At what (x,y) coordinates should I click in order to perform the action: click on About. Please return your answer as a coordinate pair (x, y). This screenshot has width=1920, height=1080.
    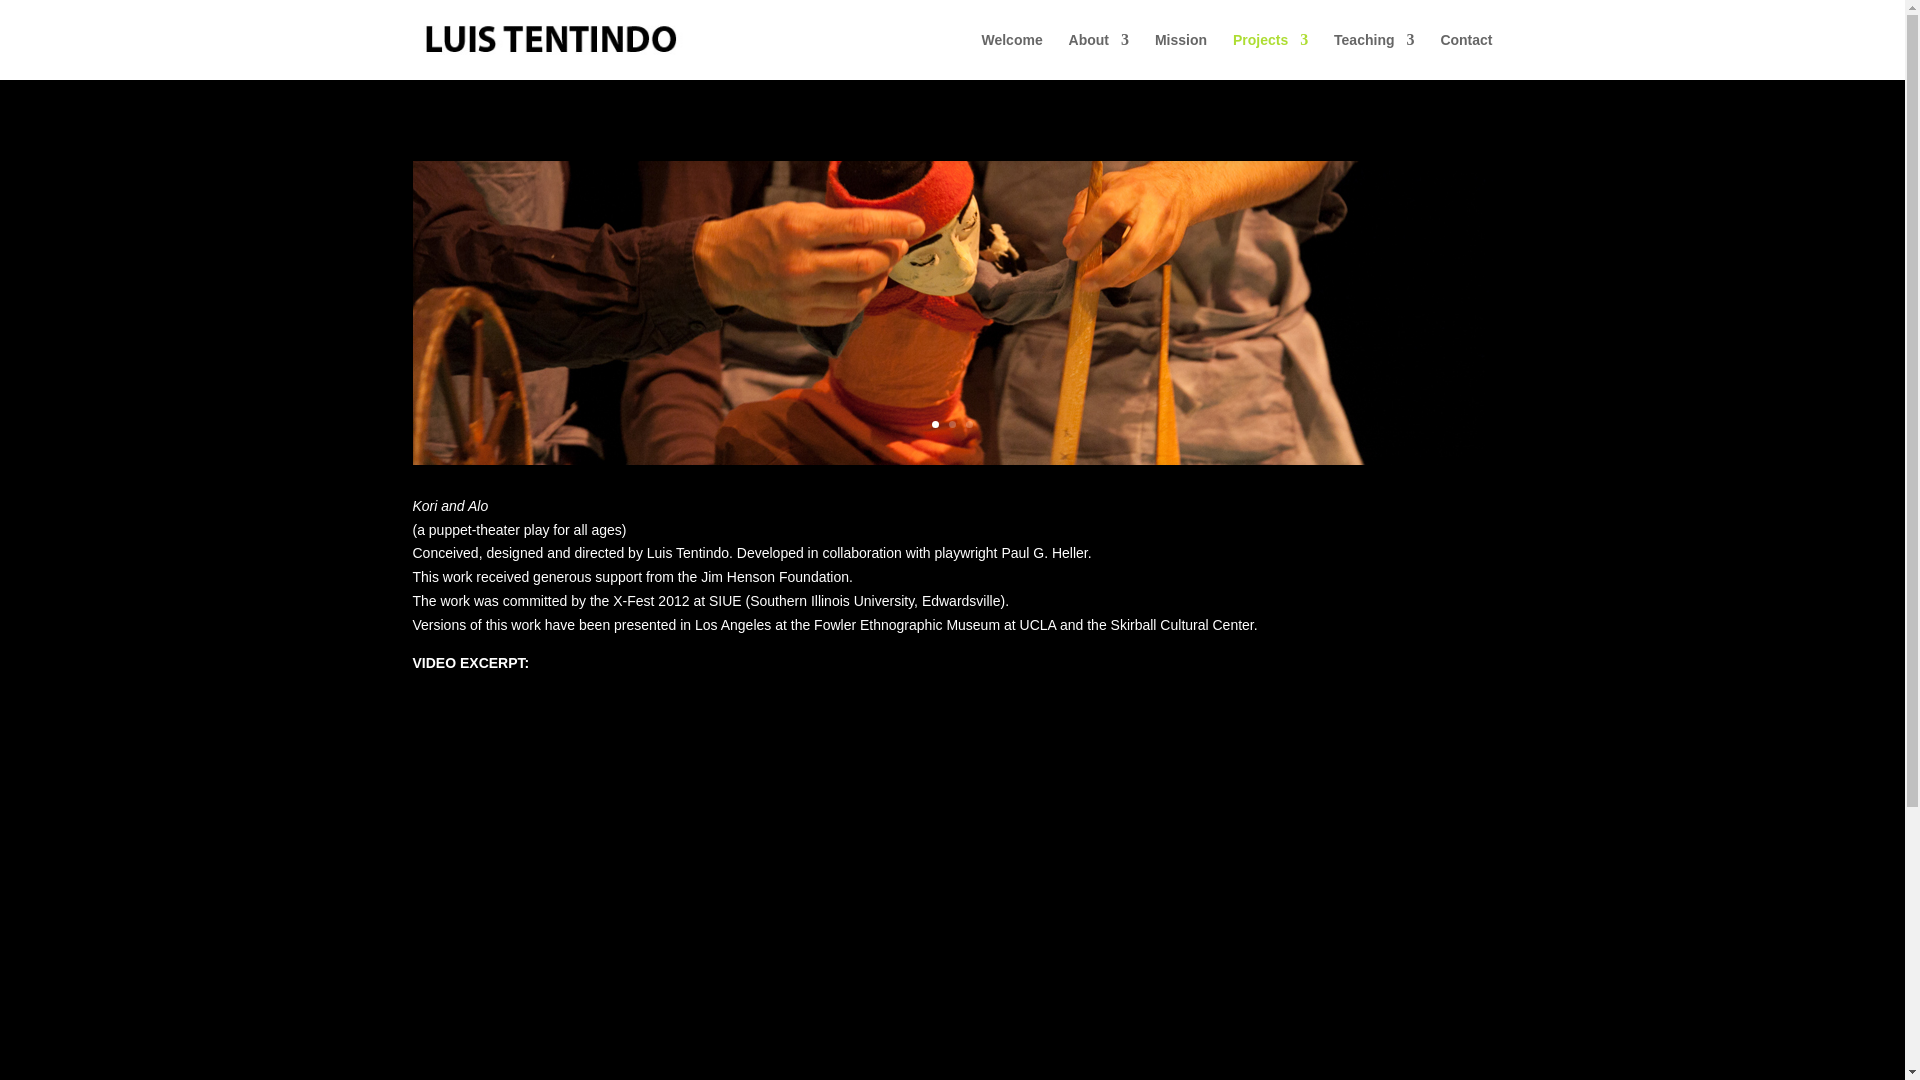
    Looking at the image, I should click on (1098, 56).